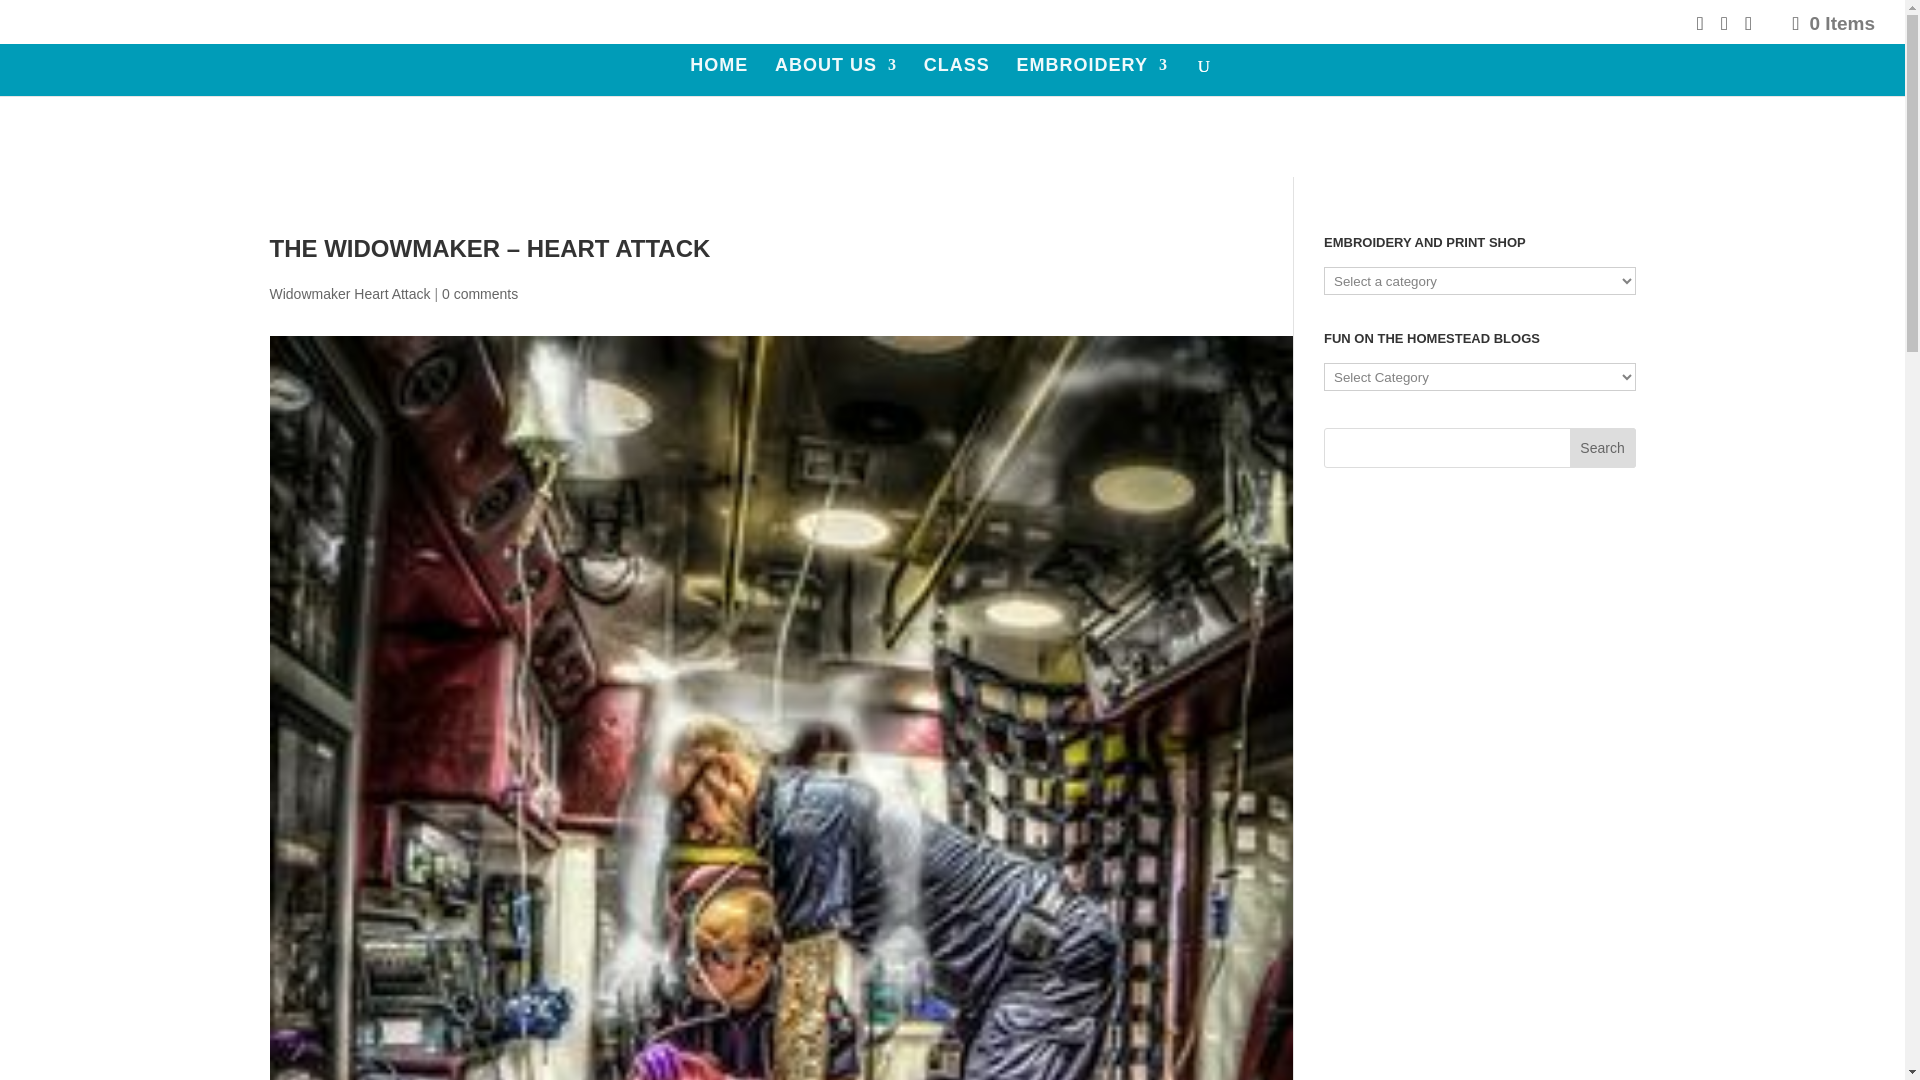 Image resolution: width=1920 pixels, height=1080 pixels. Describe the element at coordinates (350, 294) in the screenshot. I see `Widowmaker Heart Attack` at that location.